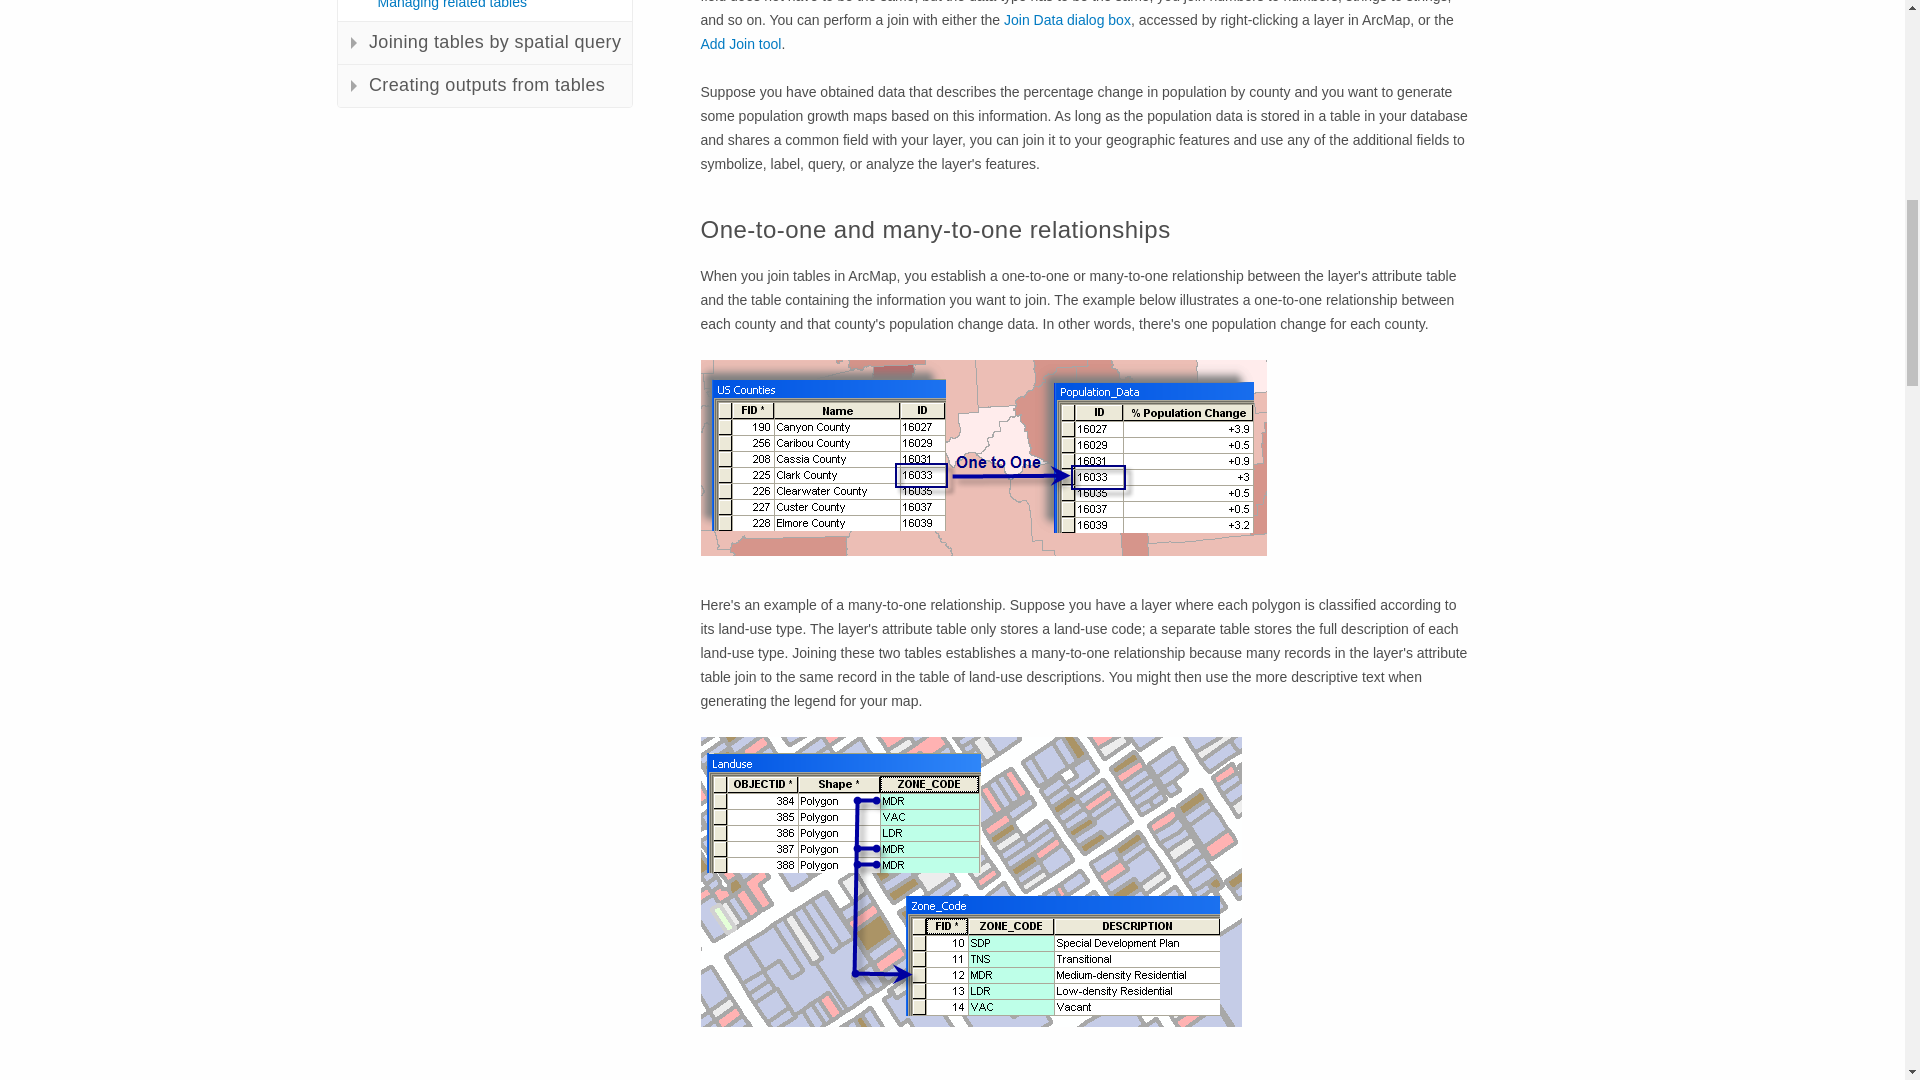  What do you see at coordinates (982, 458) in the screenshot?
I see `Symbolizing features based on joined population data` at bounding box center [982, 458].